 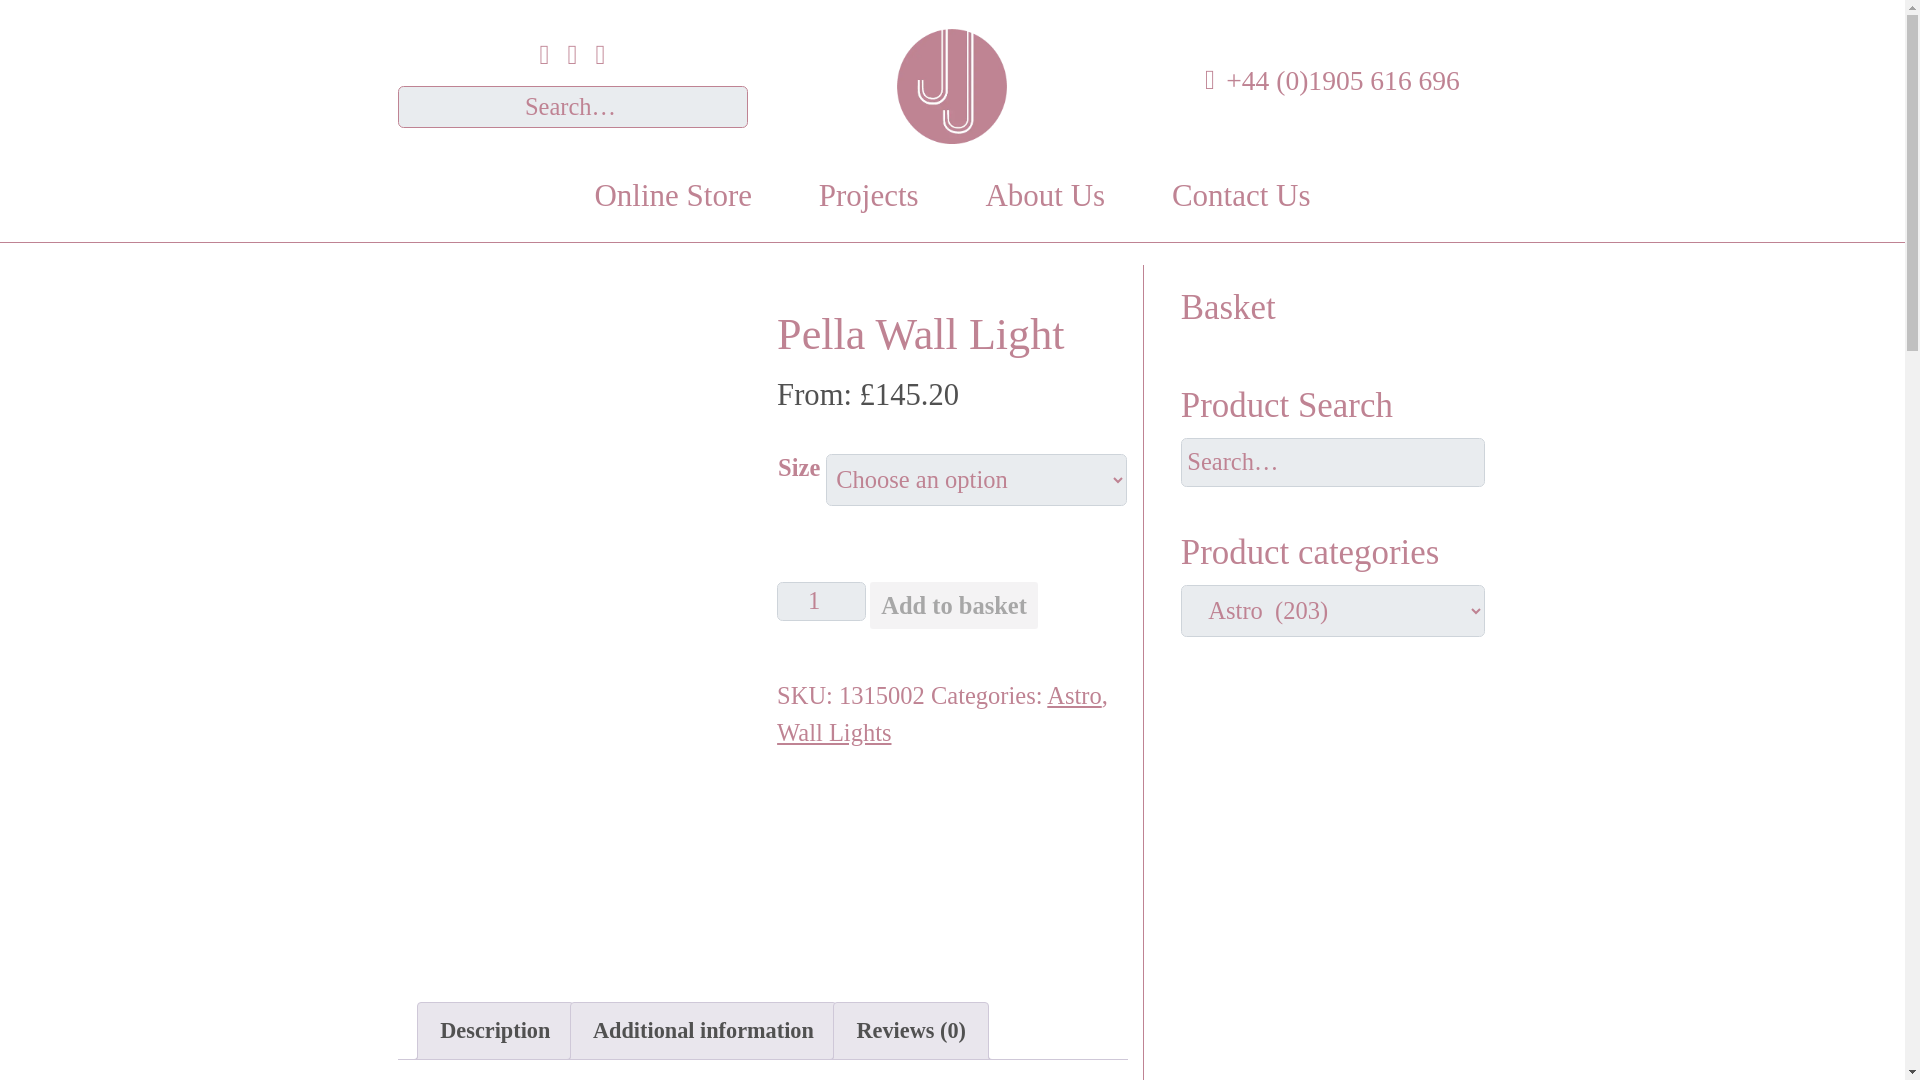 I want to click on Description, so click(x=494, y=1031).